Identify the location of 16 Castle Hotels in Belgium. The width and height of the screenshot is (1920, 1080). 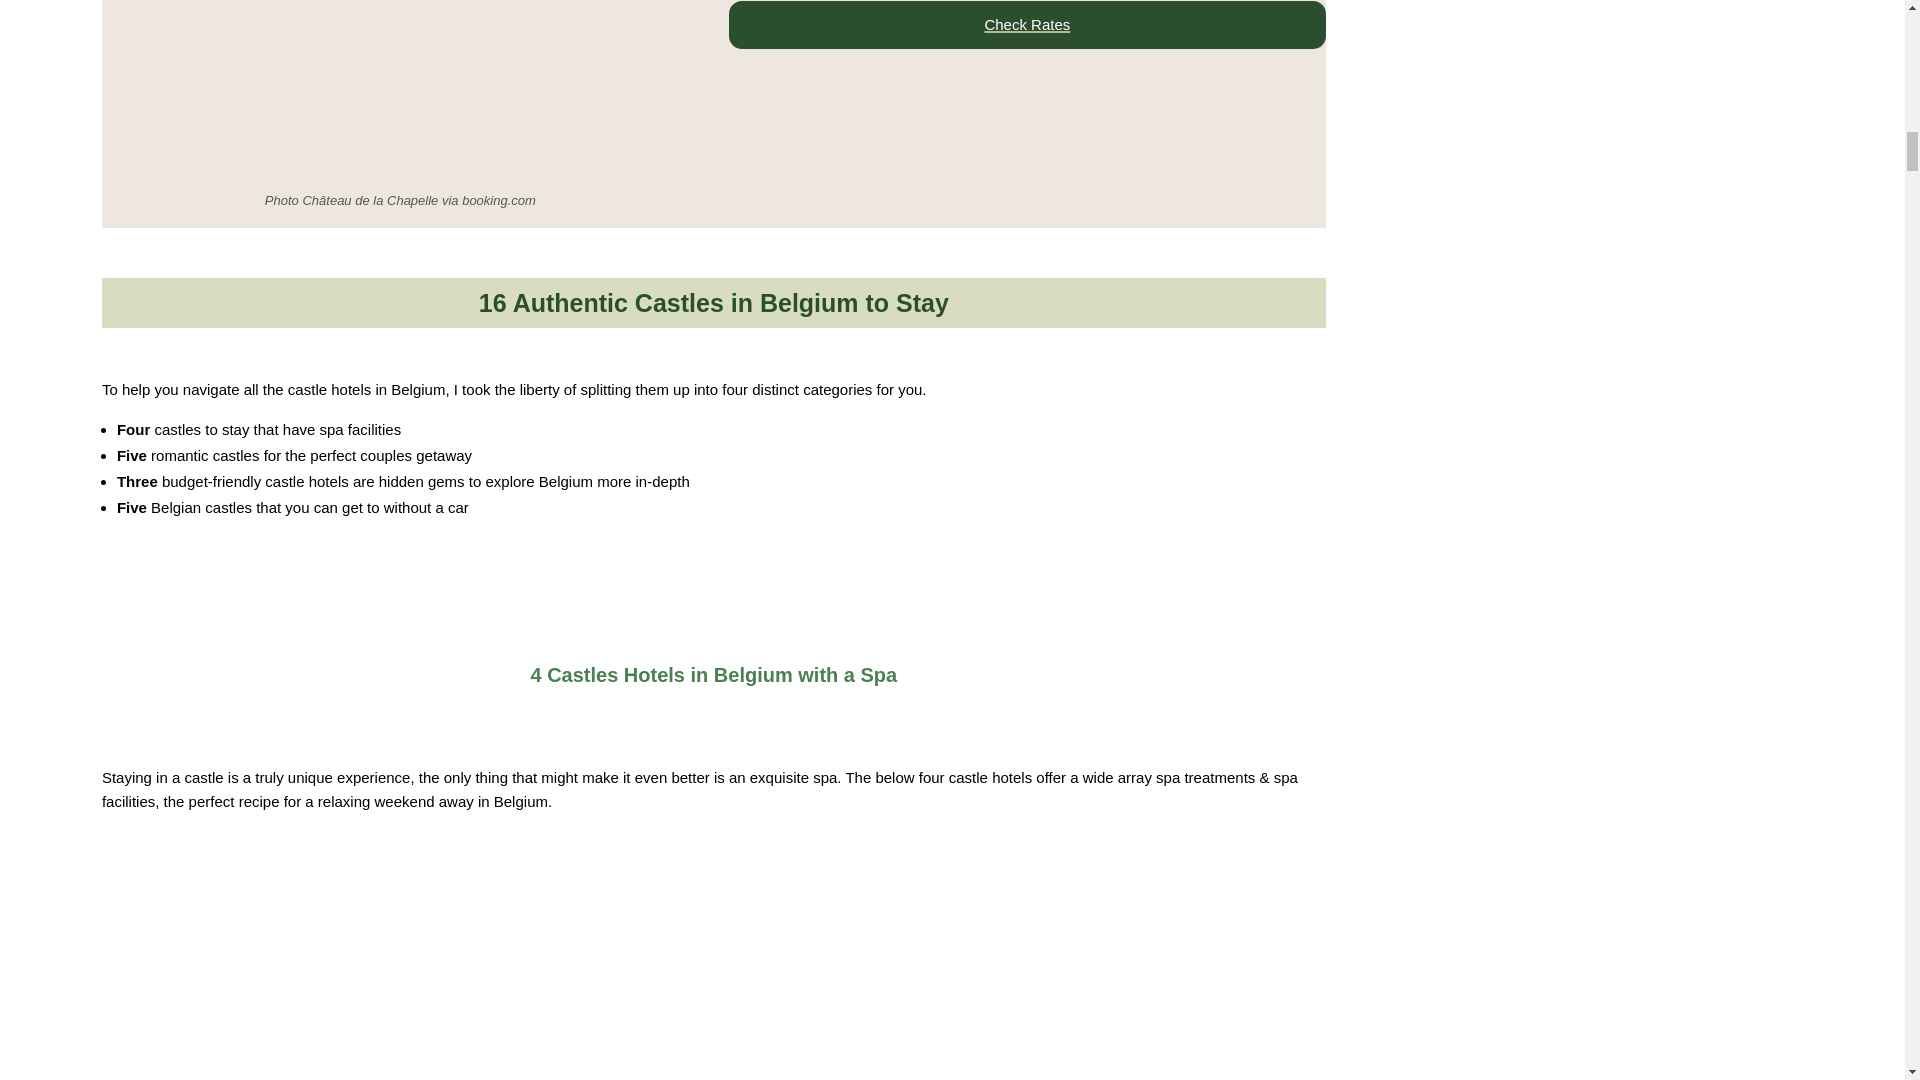
(400, 91).